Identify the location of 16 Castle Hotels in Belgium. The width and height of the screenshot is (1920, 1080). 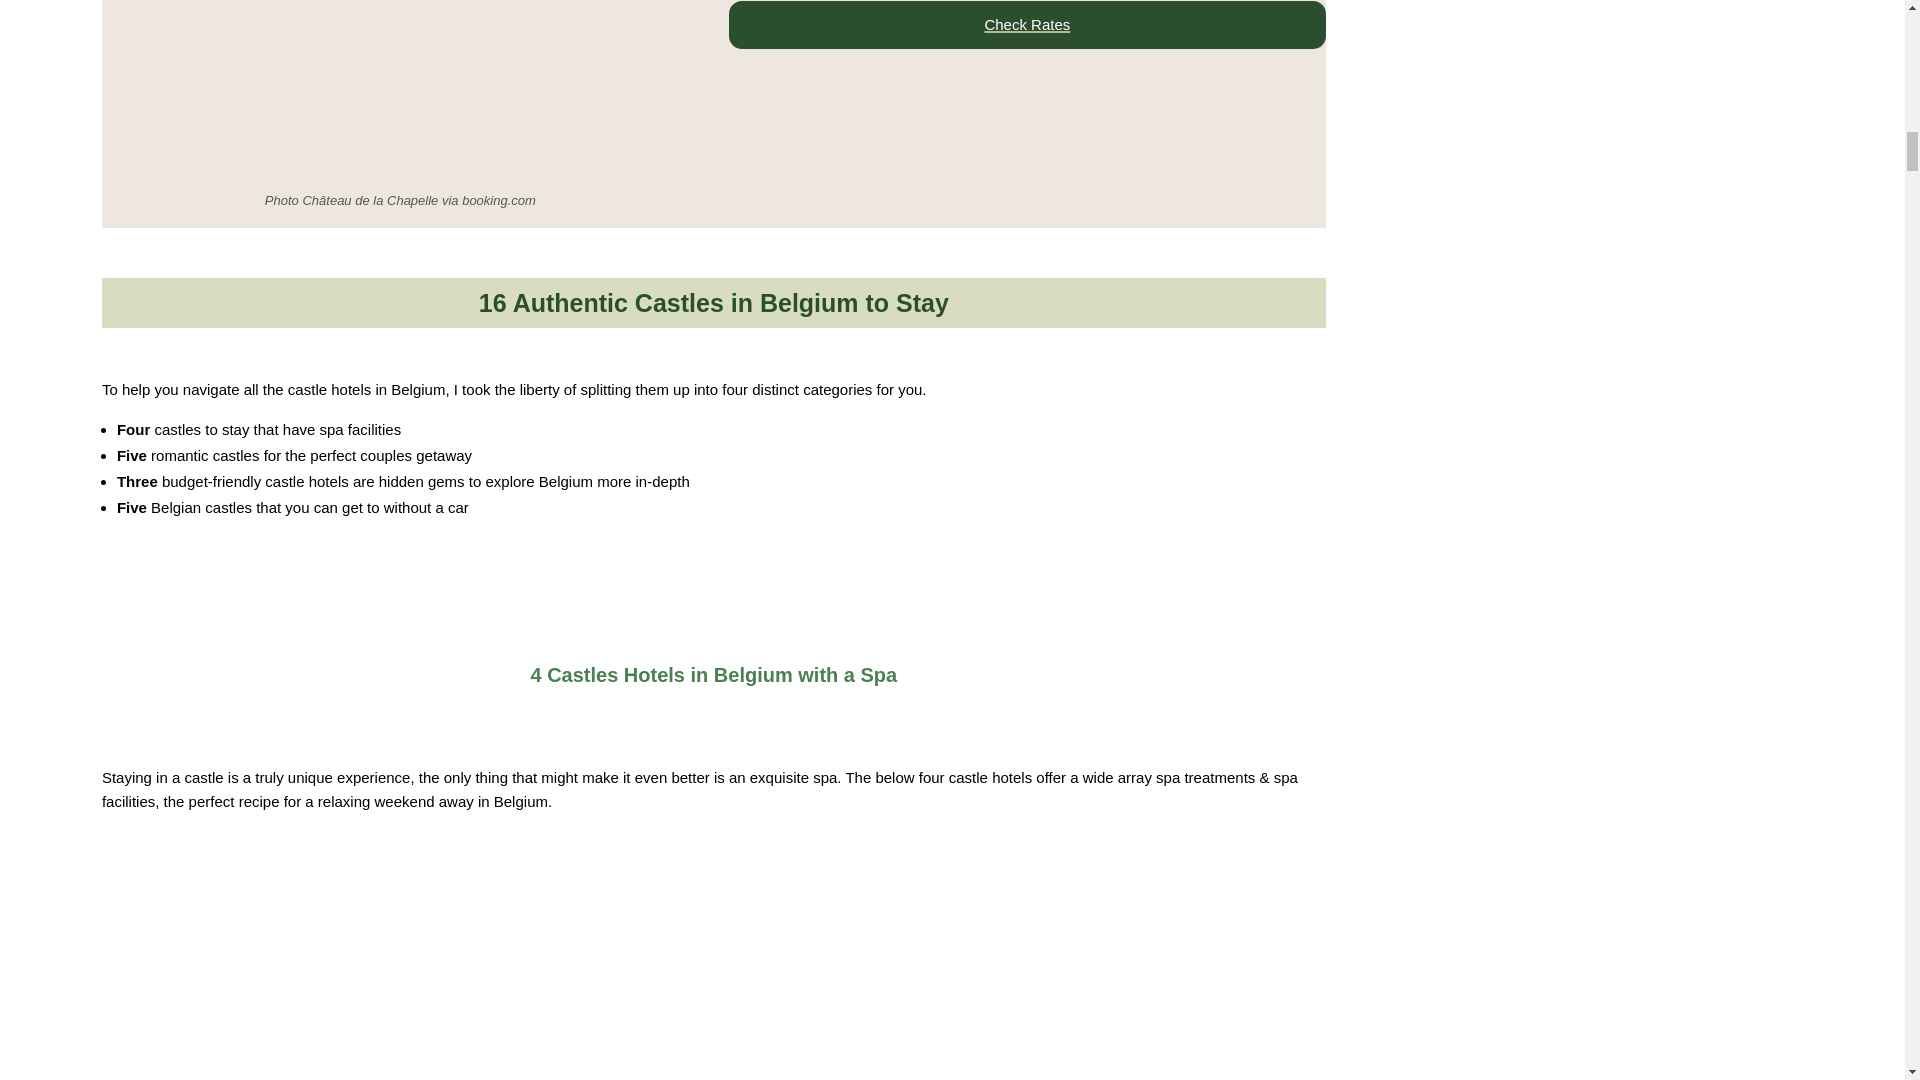
(400, 91).